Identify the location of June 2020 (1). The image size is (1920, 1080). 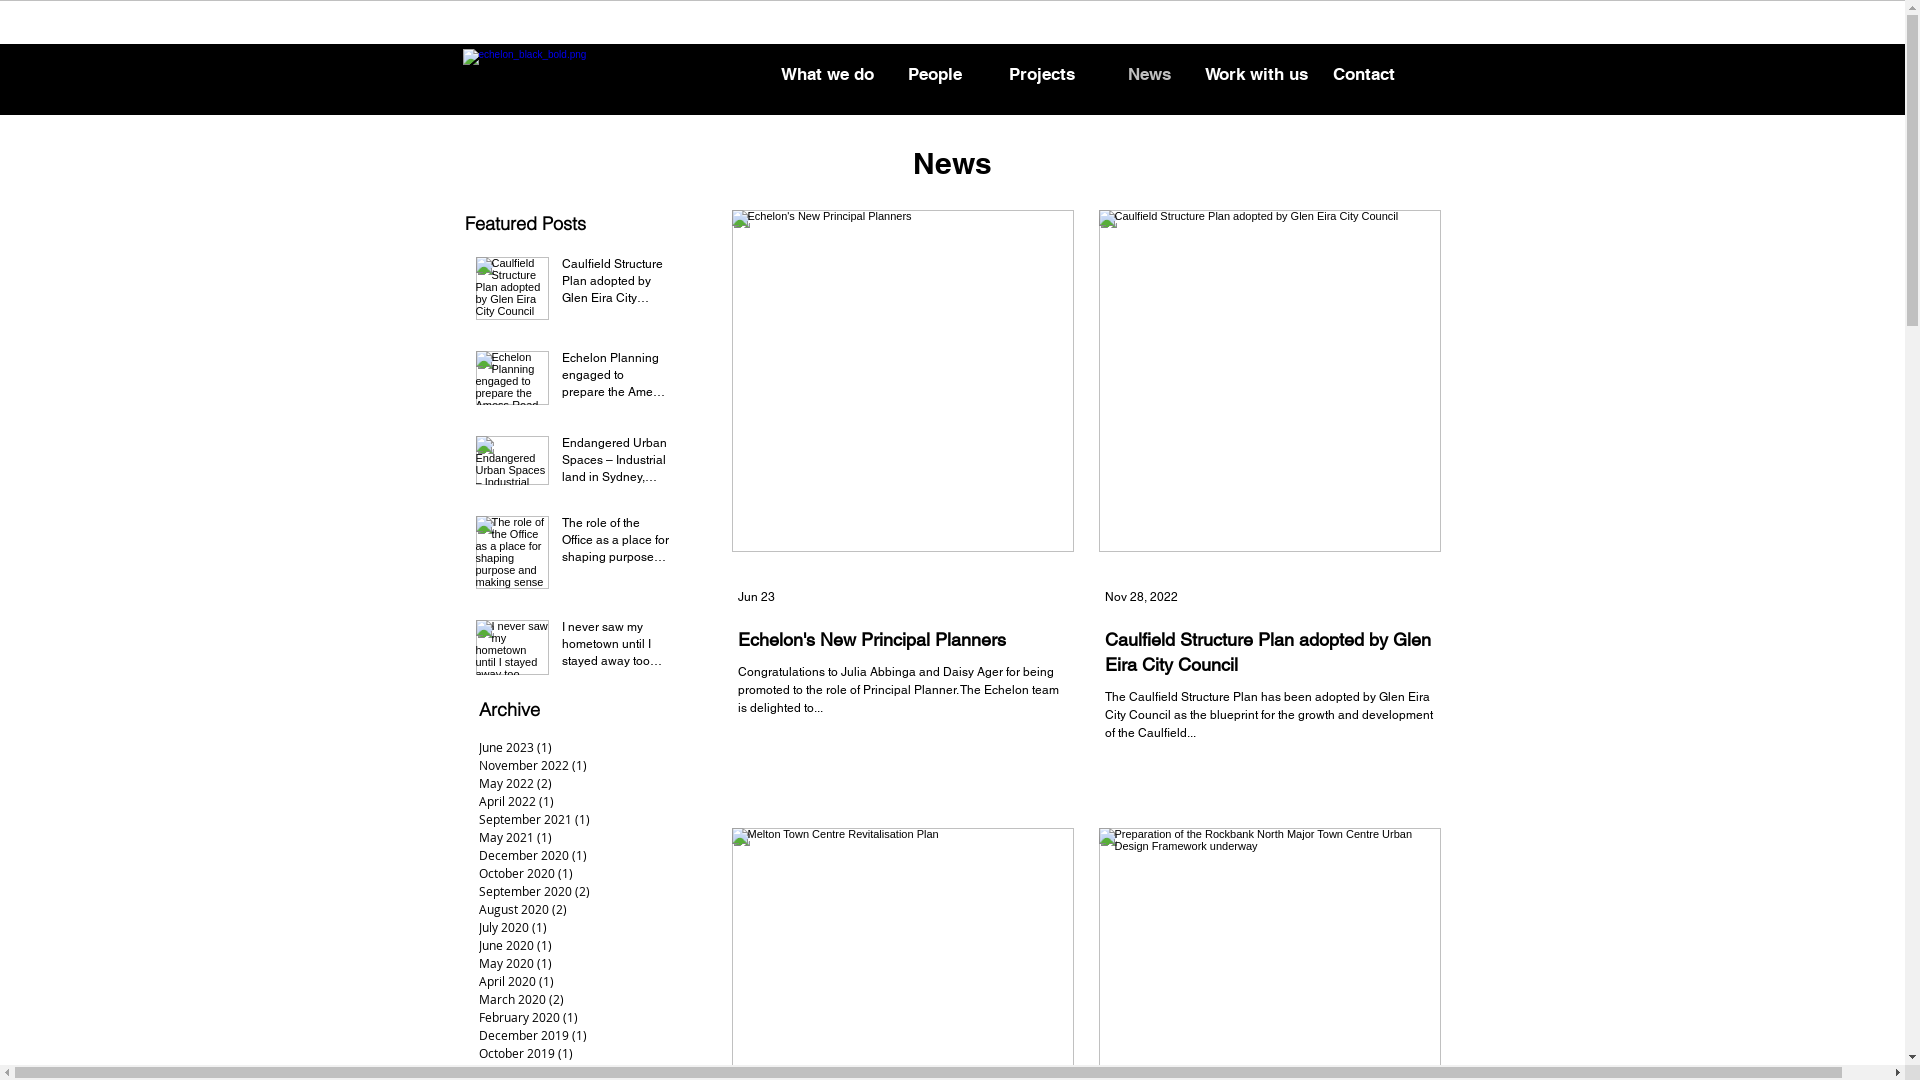
(588, 945).